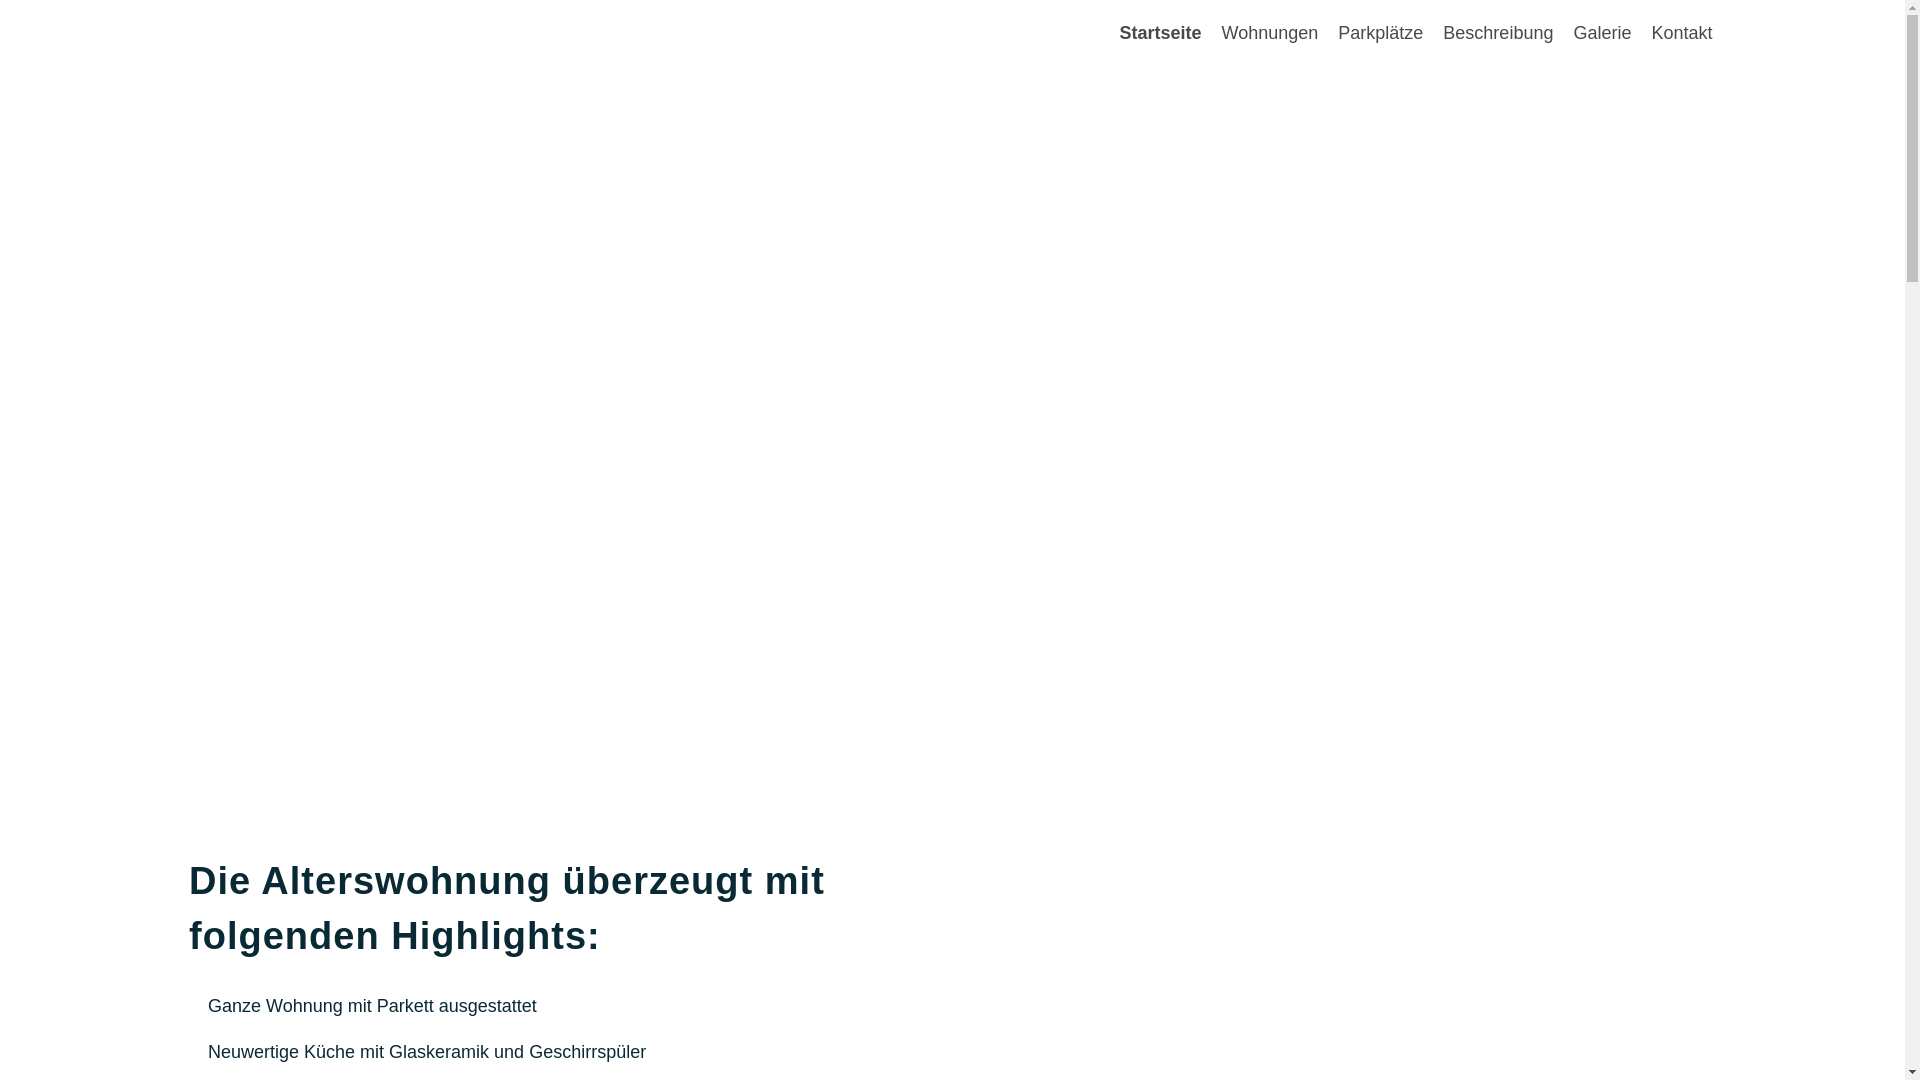 This screenshot has width=1920, height=1080. Describe the element at coordinates (1682, 33) in the screenshot. I see `Kontakt` at that location.